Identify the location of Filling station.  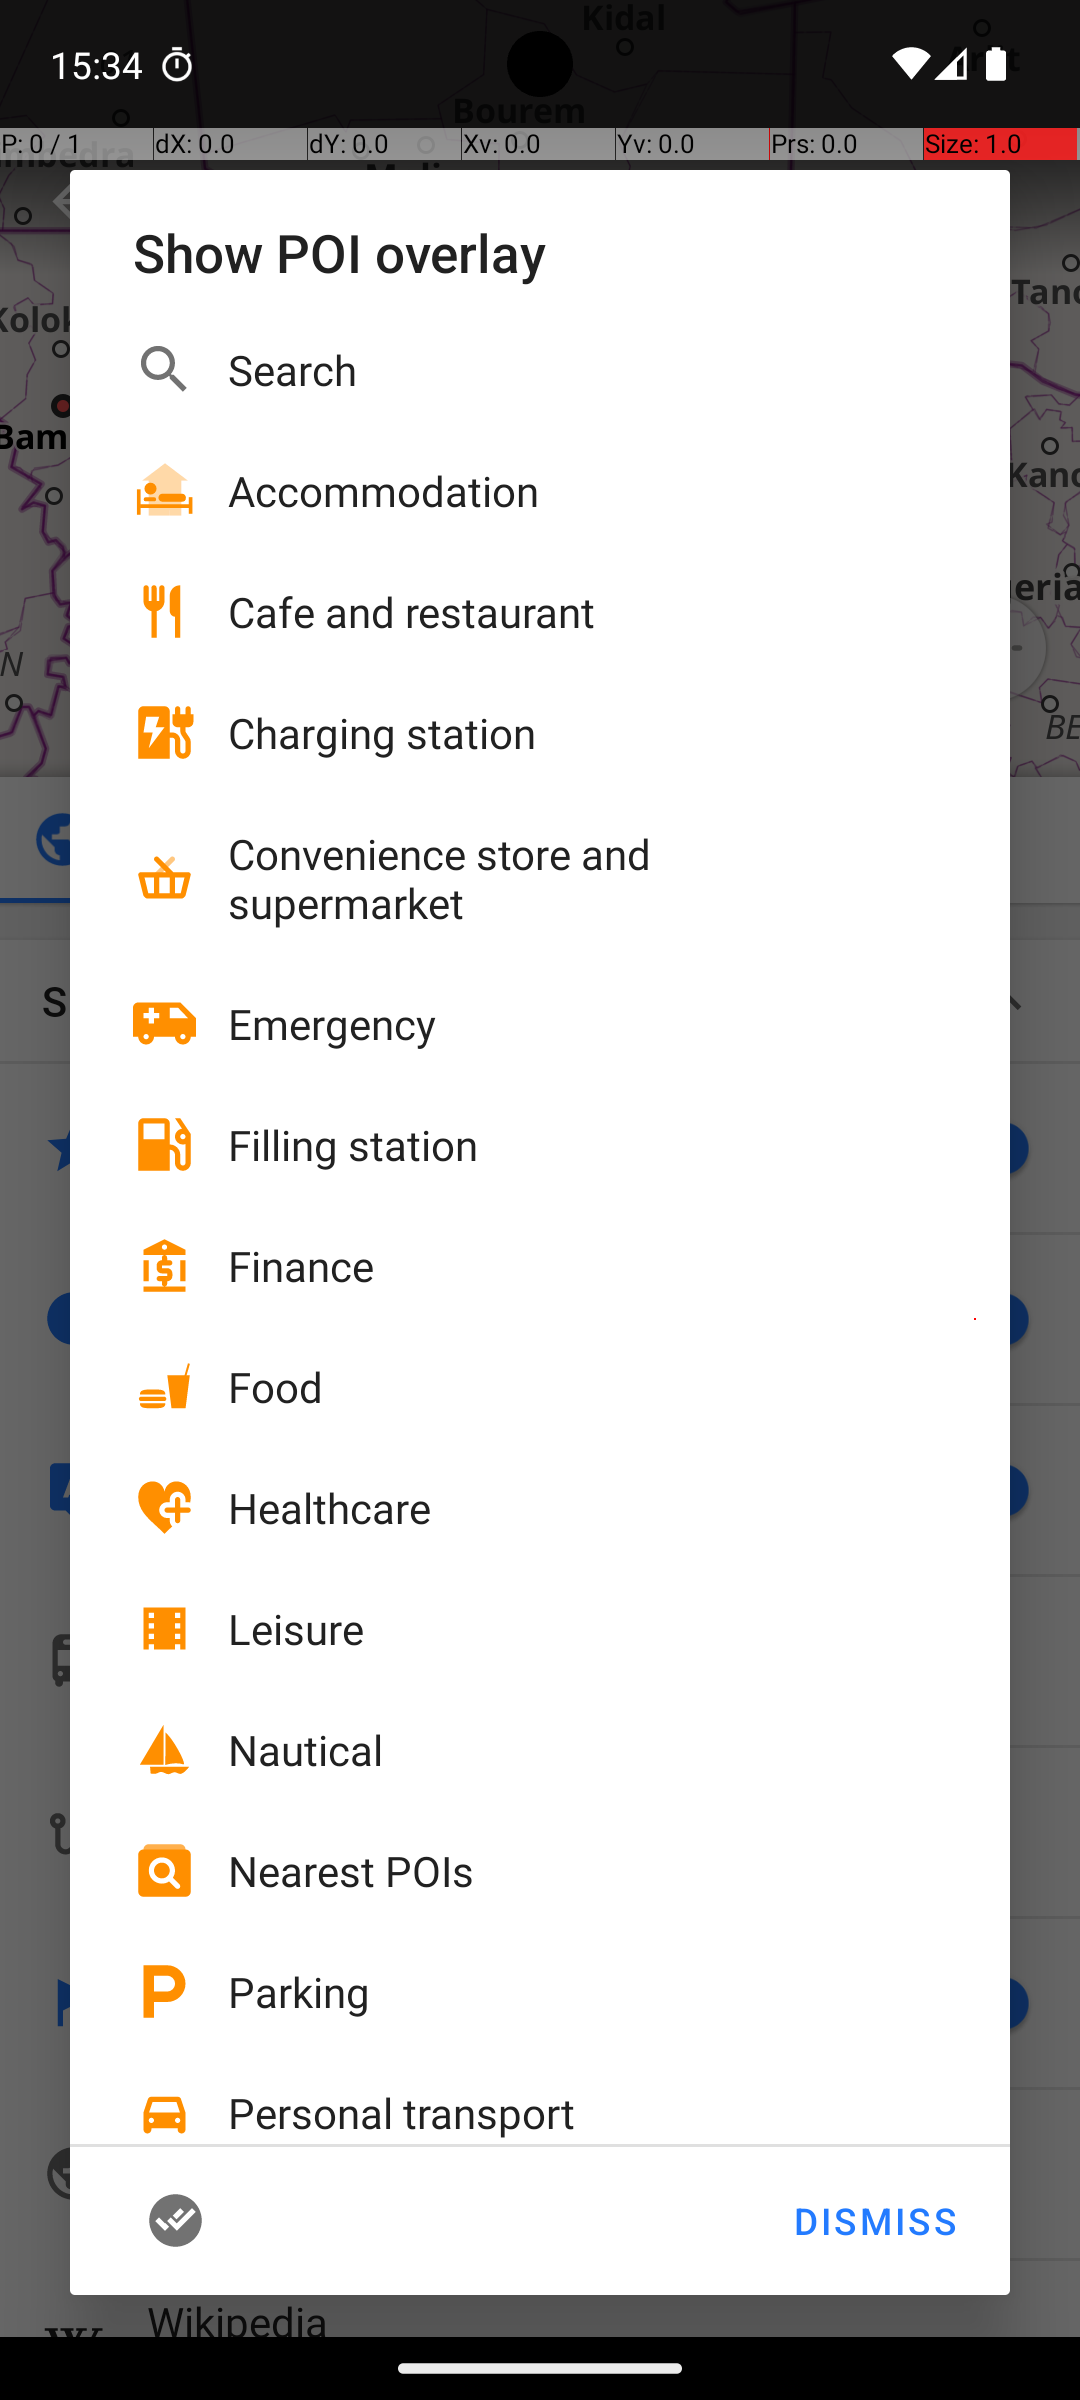
(353, 1144).